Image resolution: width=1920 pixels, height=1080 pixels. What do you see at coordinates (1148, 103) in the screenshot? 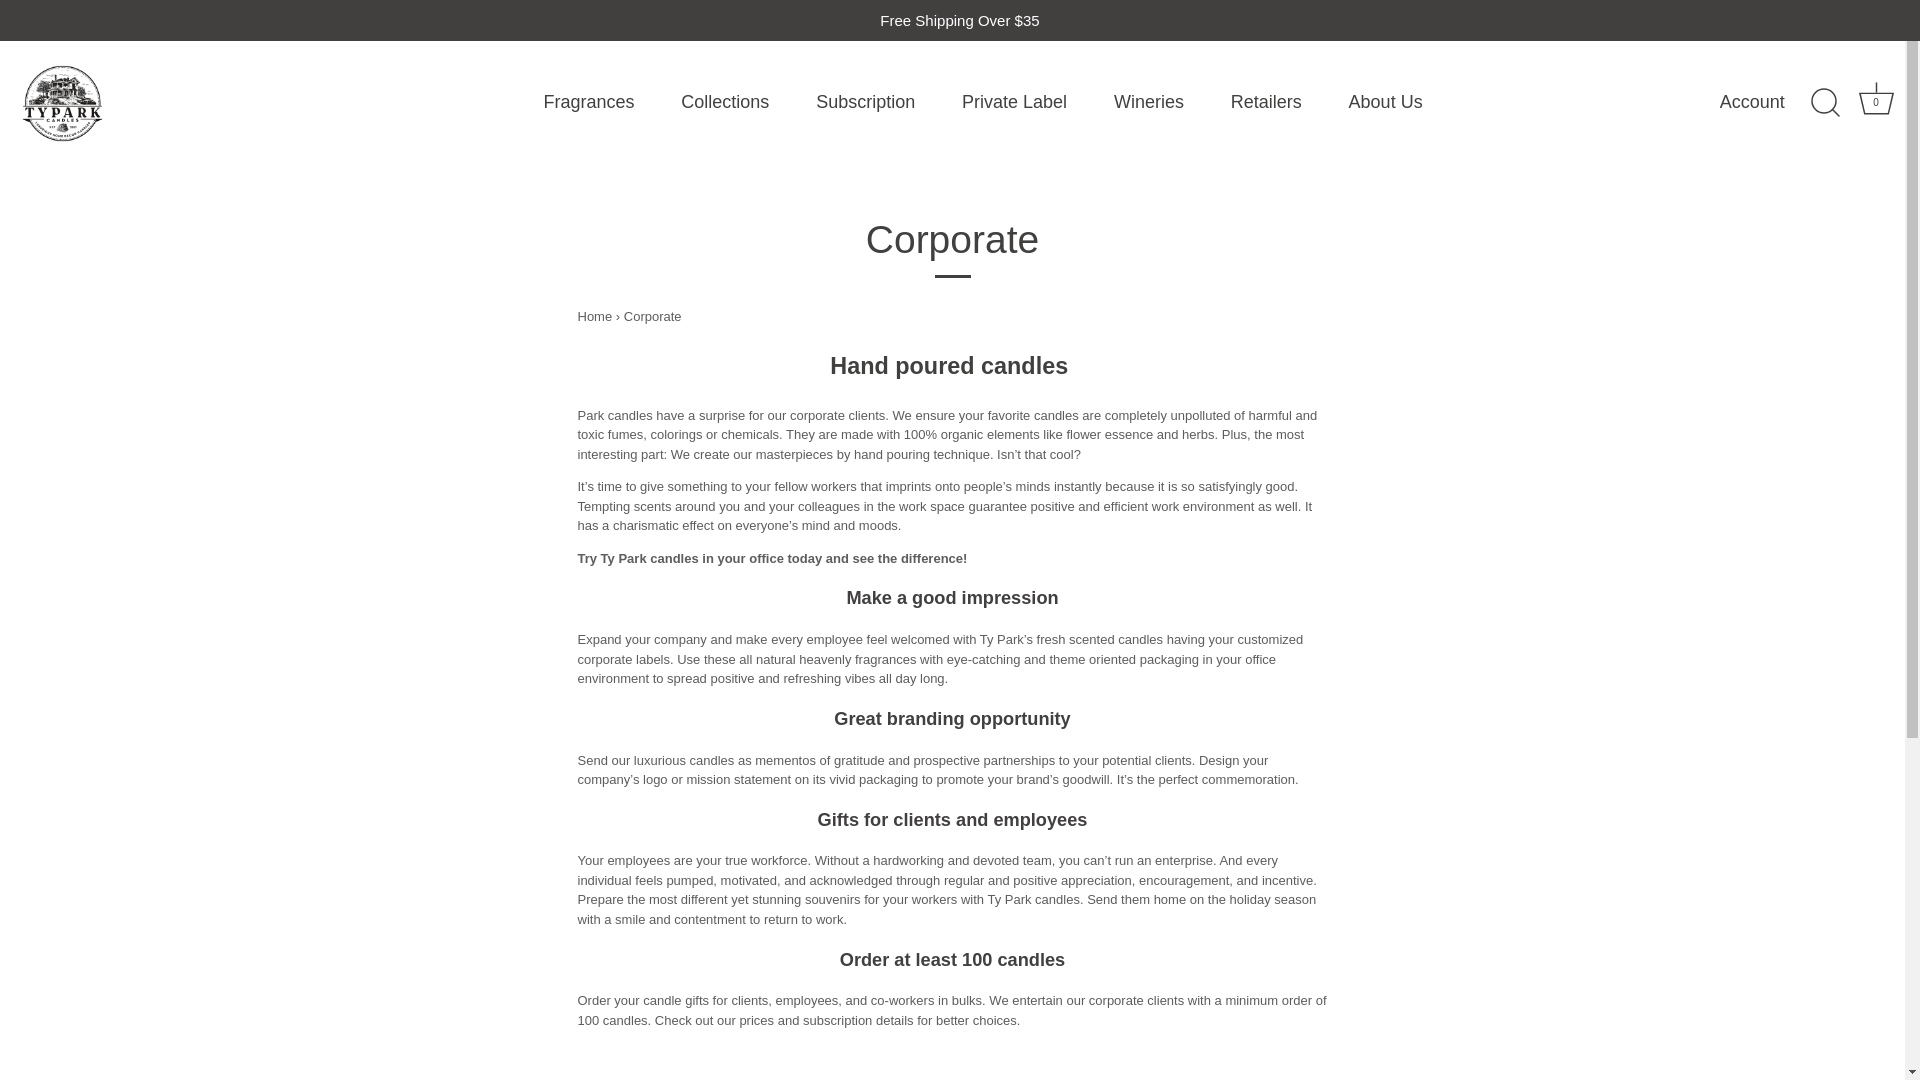
I see `Wineries` at bounding box center [1148, 103].